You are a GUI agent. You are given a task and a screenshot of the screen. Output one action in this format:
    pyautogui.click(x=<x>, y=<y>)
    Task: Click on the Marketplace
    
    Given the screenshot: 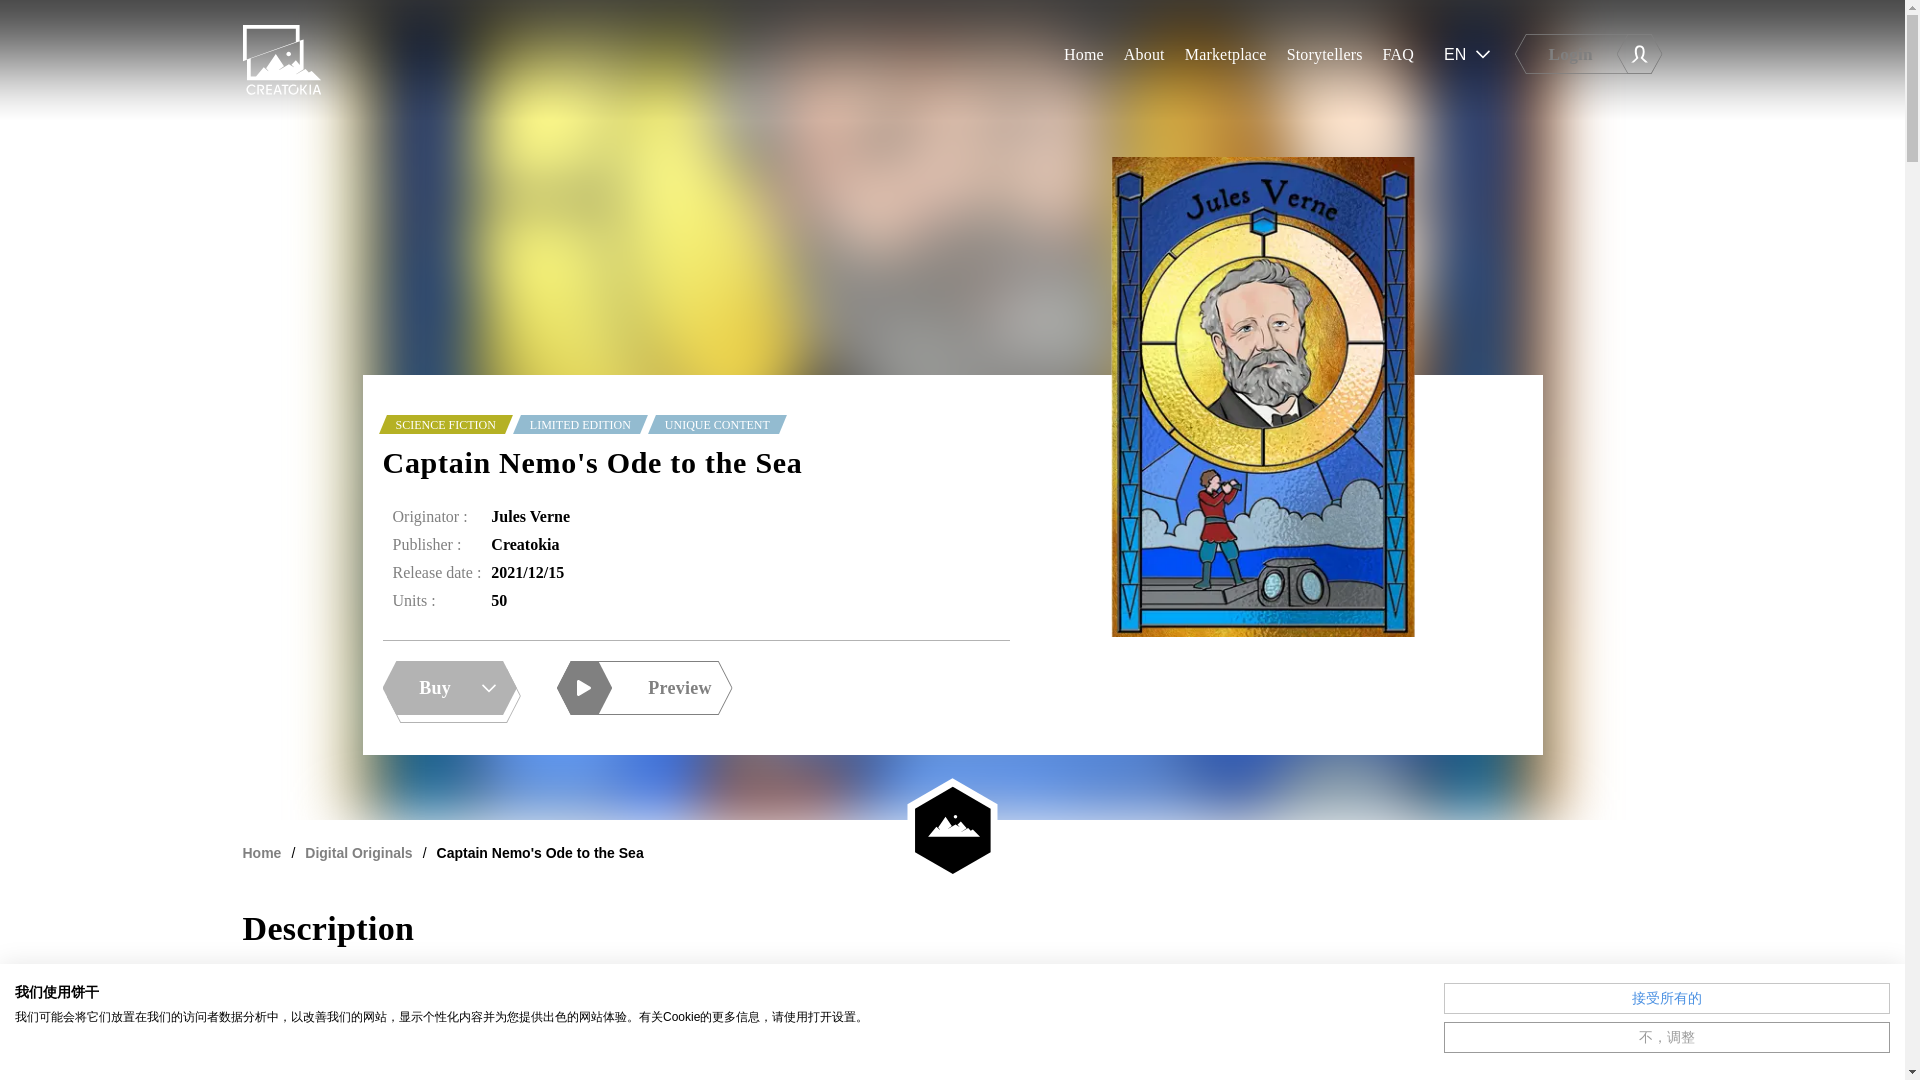 What is the action you would take?
    pyautogui.click(x=1226, y=59)
    